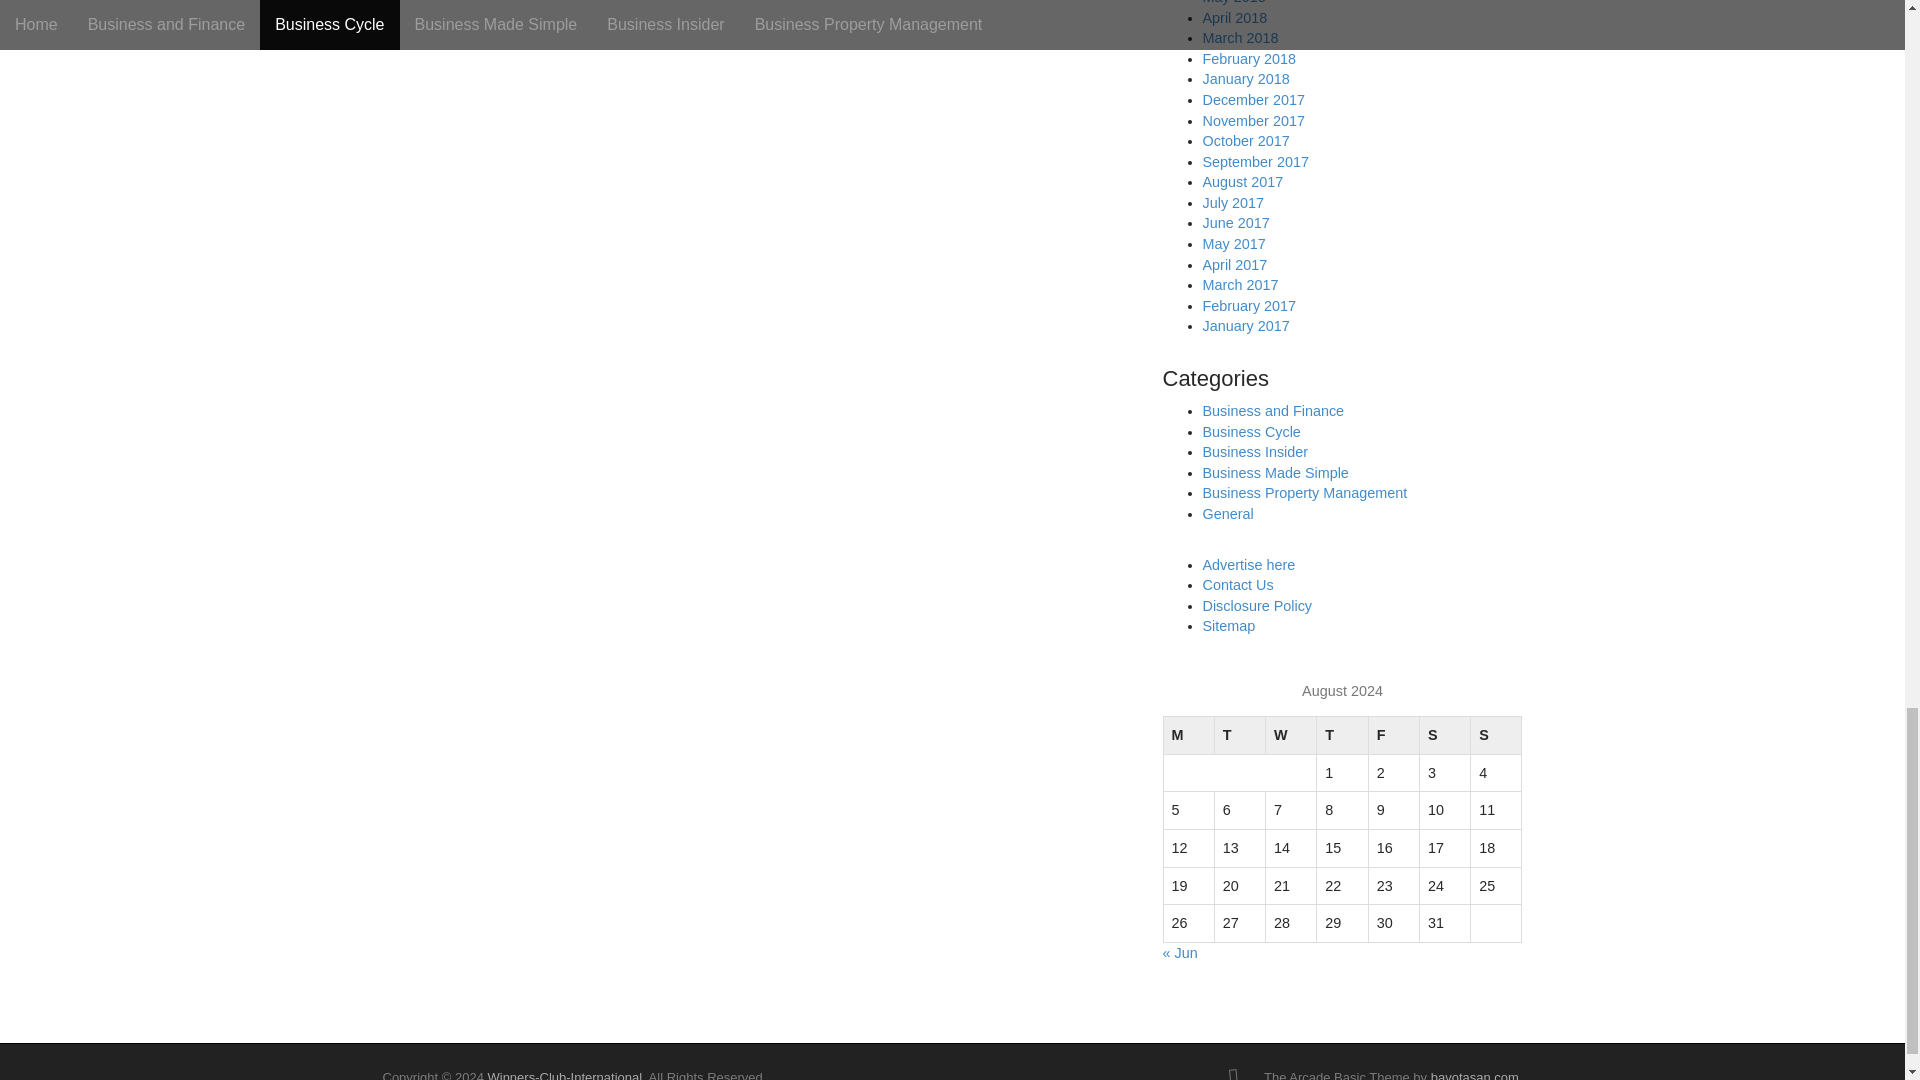 This screenshot has height=1080, width=1920. What do you see at coordinates (1392, 736) in the screenshot?
I see `Friday` at bounding box center [1392, 736].